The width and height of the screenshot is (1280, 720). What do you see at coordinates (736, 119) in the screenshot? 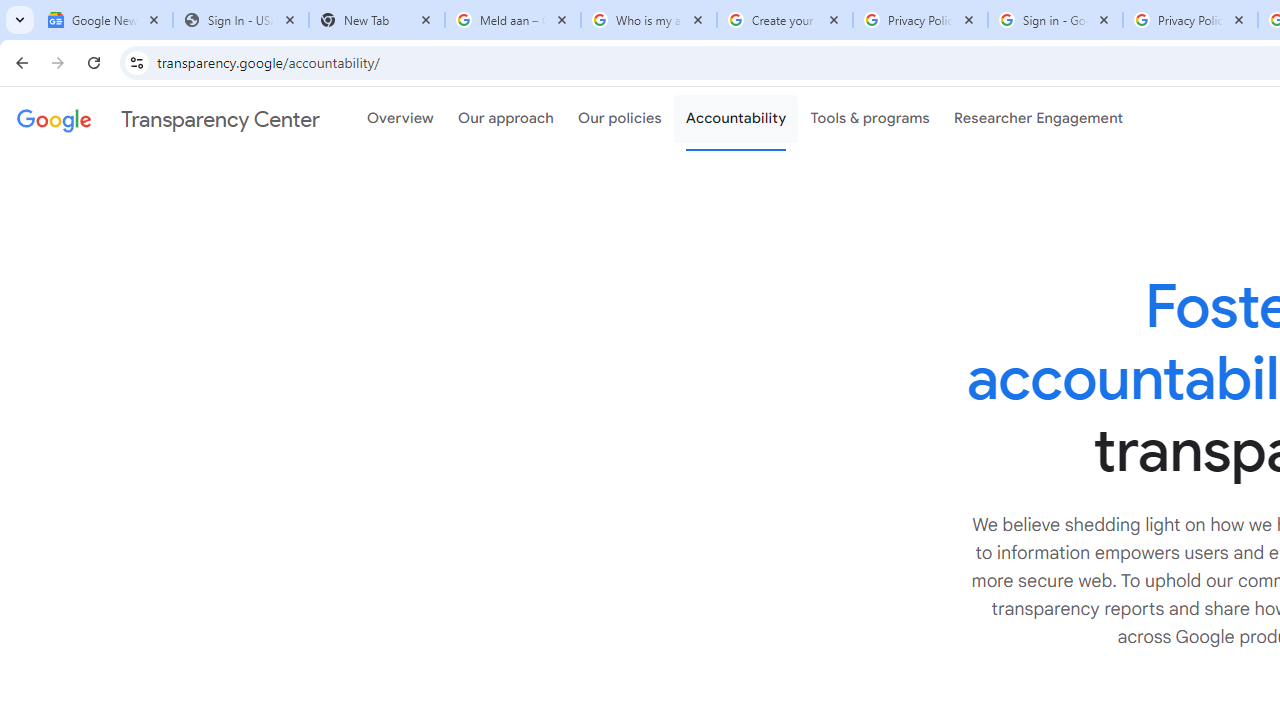
I see `Accountability` at bounding box center [736, 119].